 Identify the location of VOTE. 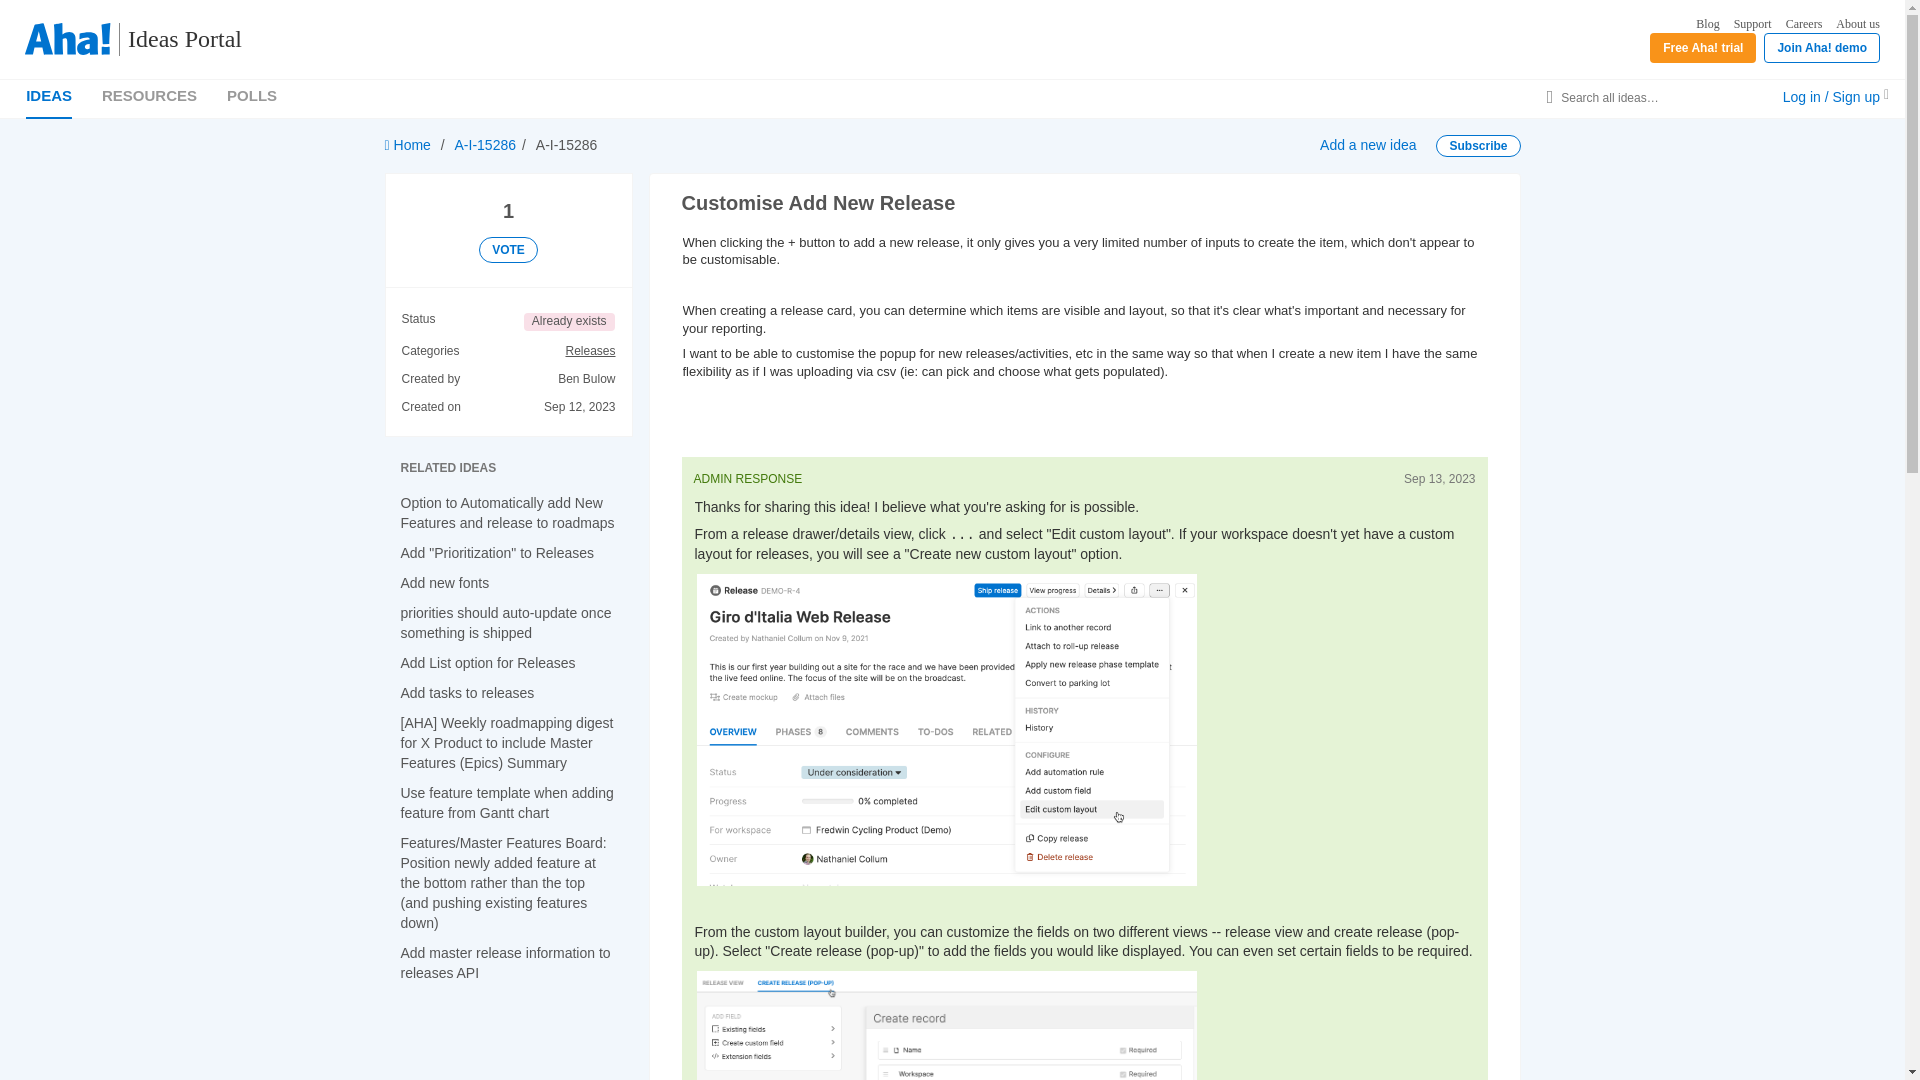
(508, 250).